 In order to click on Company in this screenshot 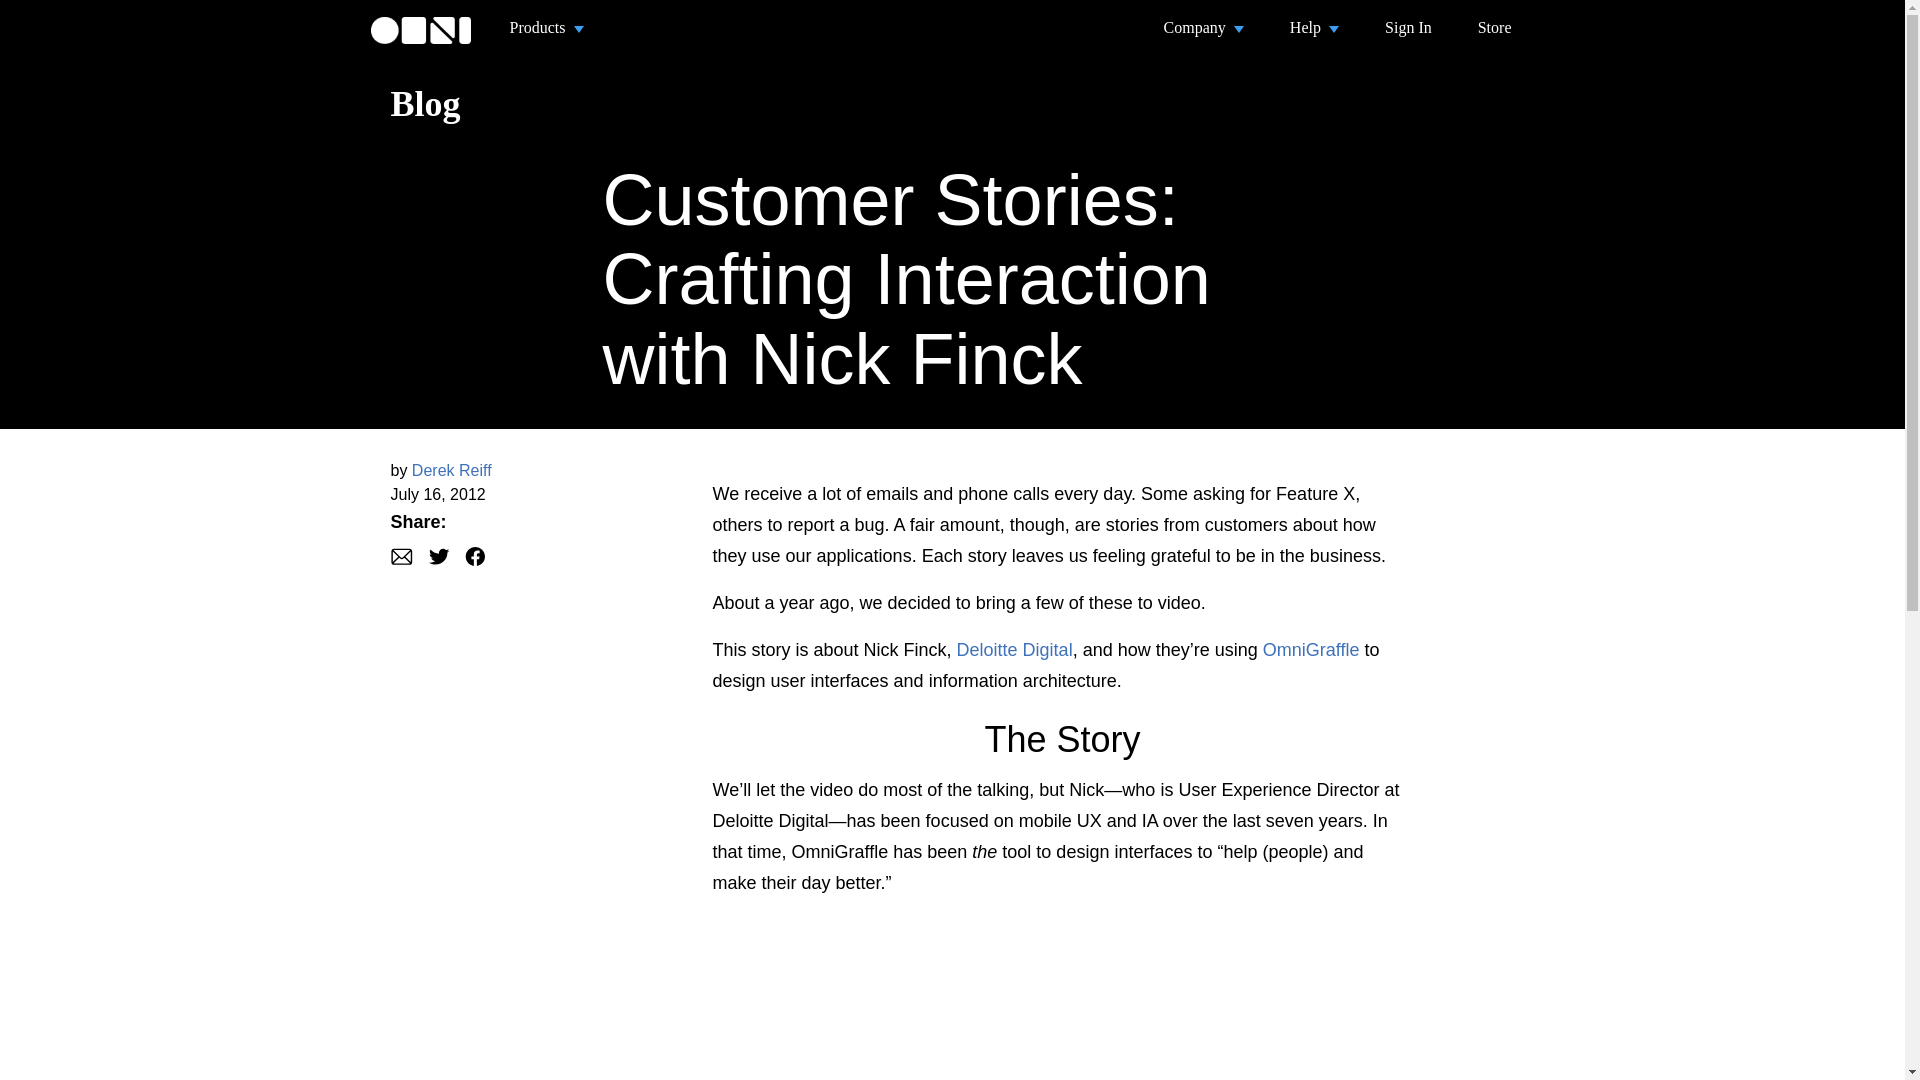, I will do `click(1203, 28)`.